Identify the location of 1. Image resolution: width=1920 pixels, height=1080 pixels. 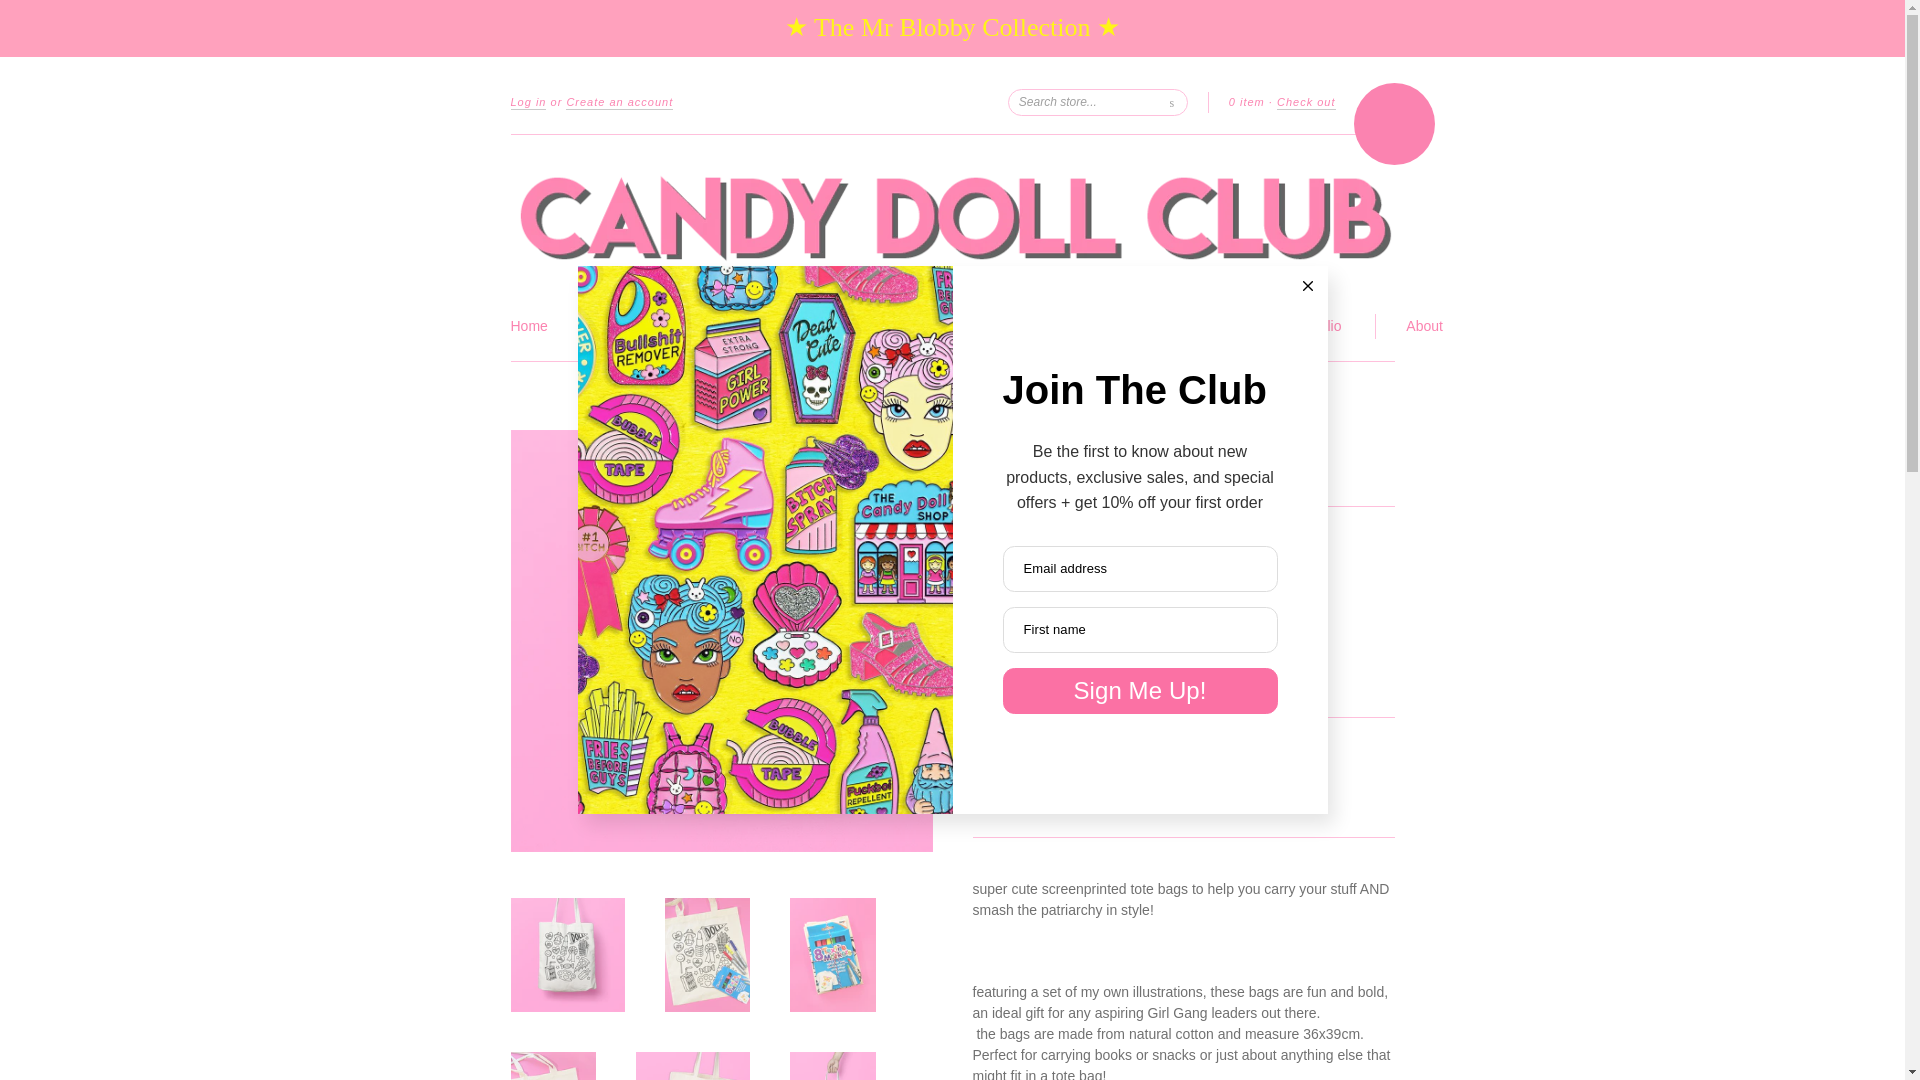
(1002, 658).